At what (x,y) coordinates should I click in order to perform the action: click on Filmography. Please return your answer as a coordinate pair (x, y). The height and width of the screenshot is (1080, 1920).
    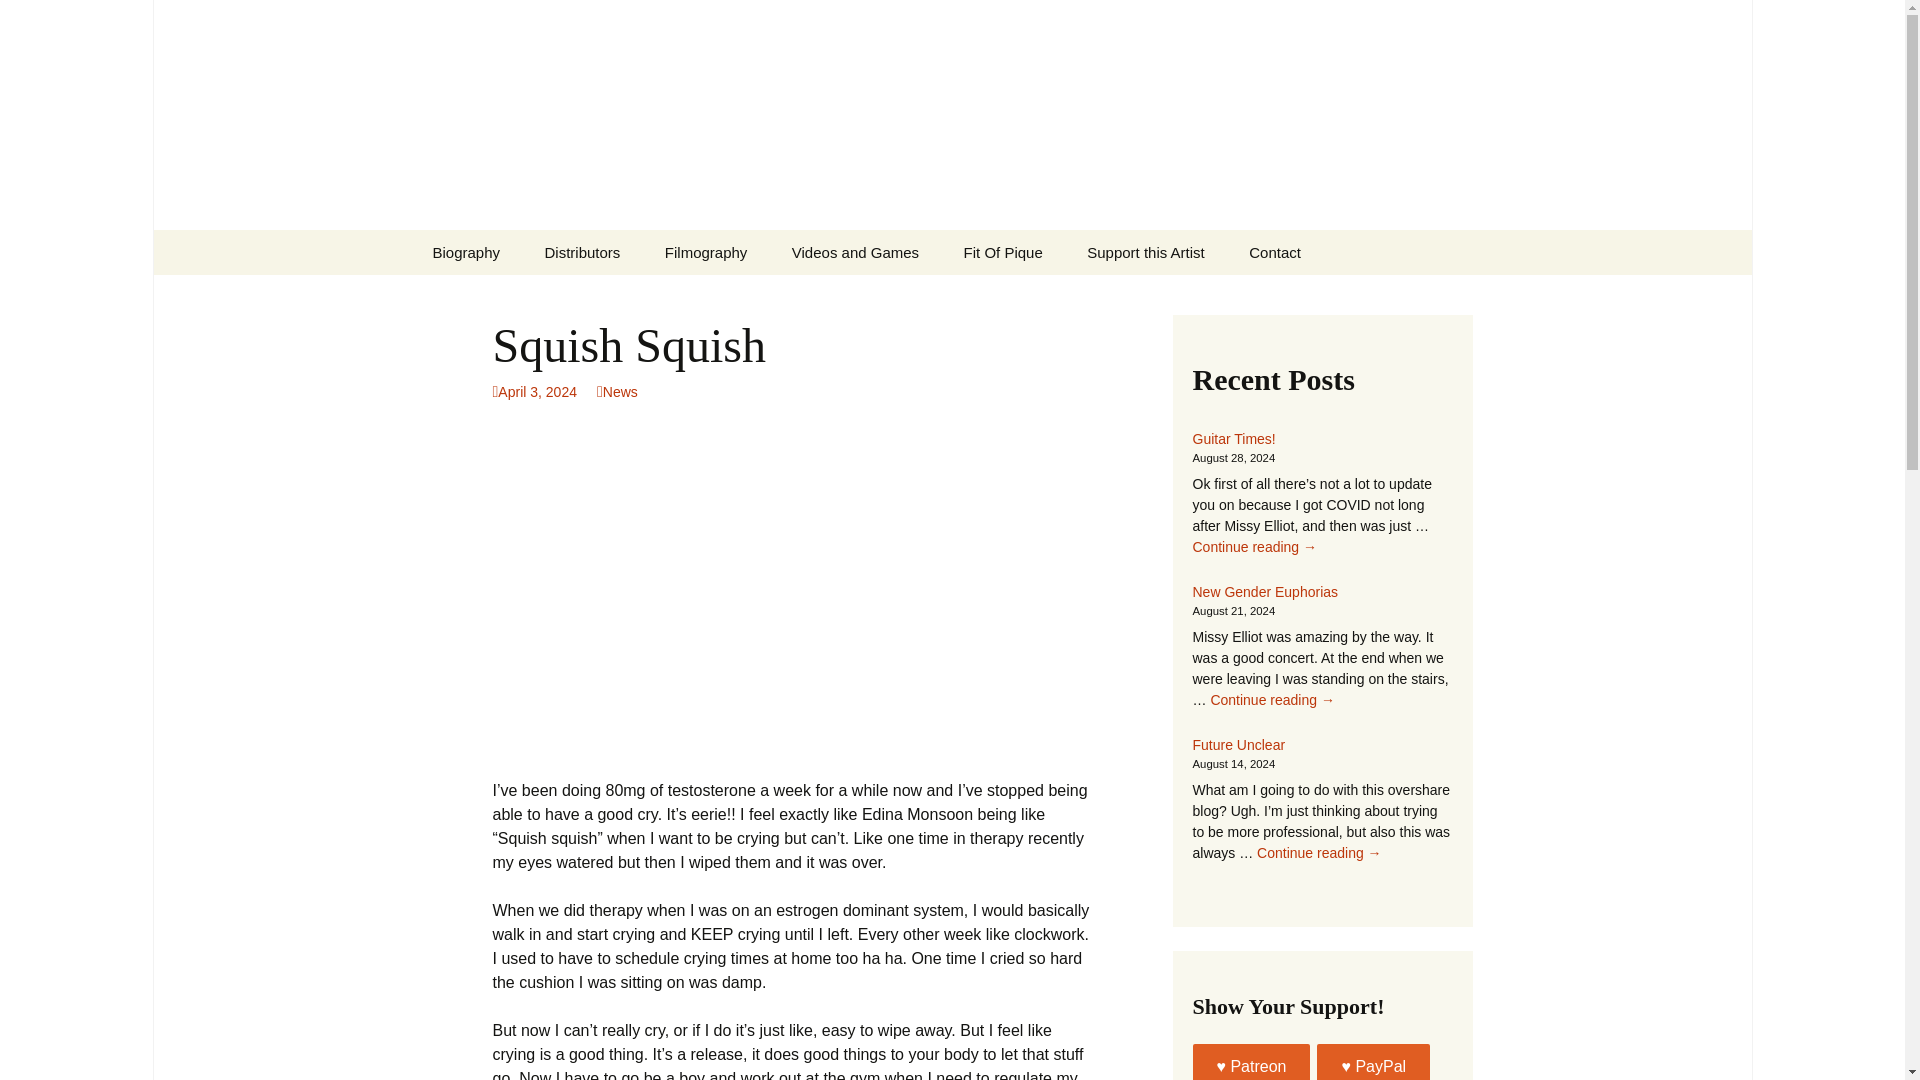
    Looking at the image, I should click on (706, 252).